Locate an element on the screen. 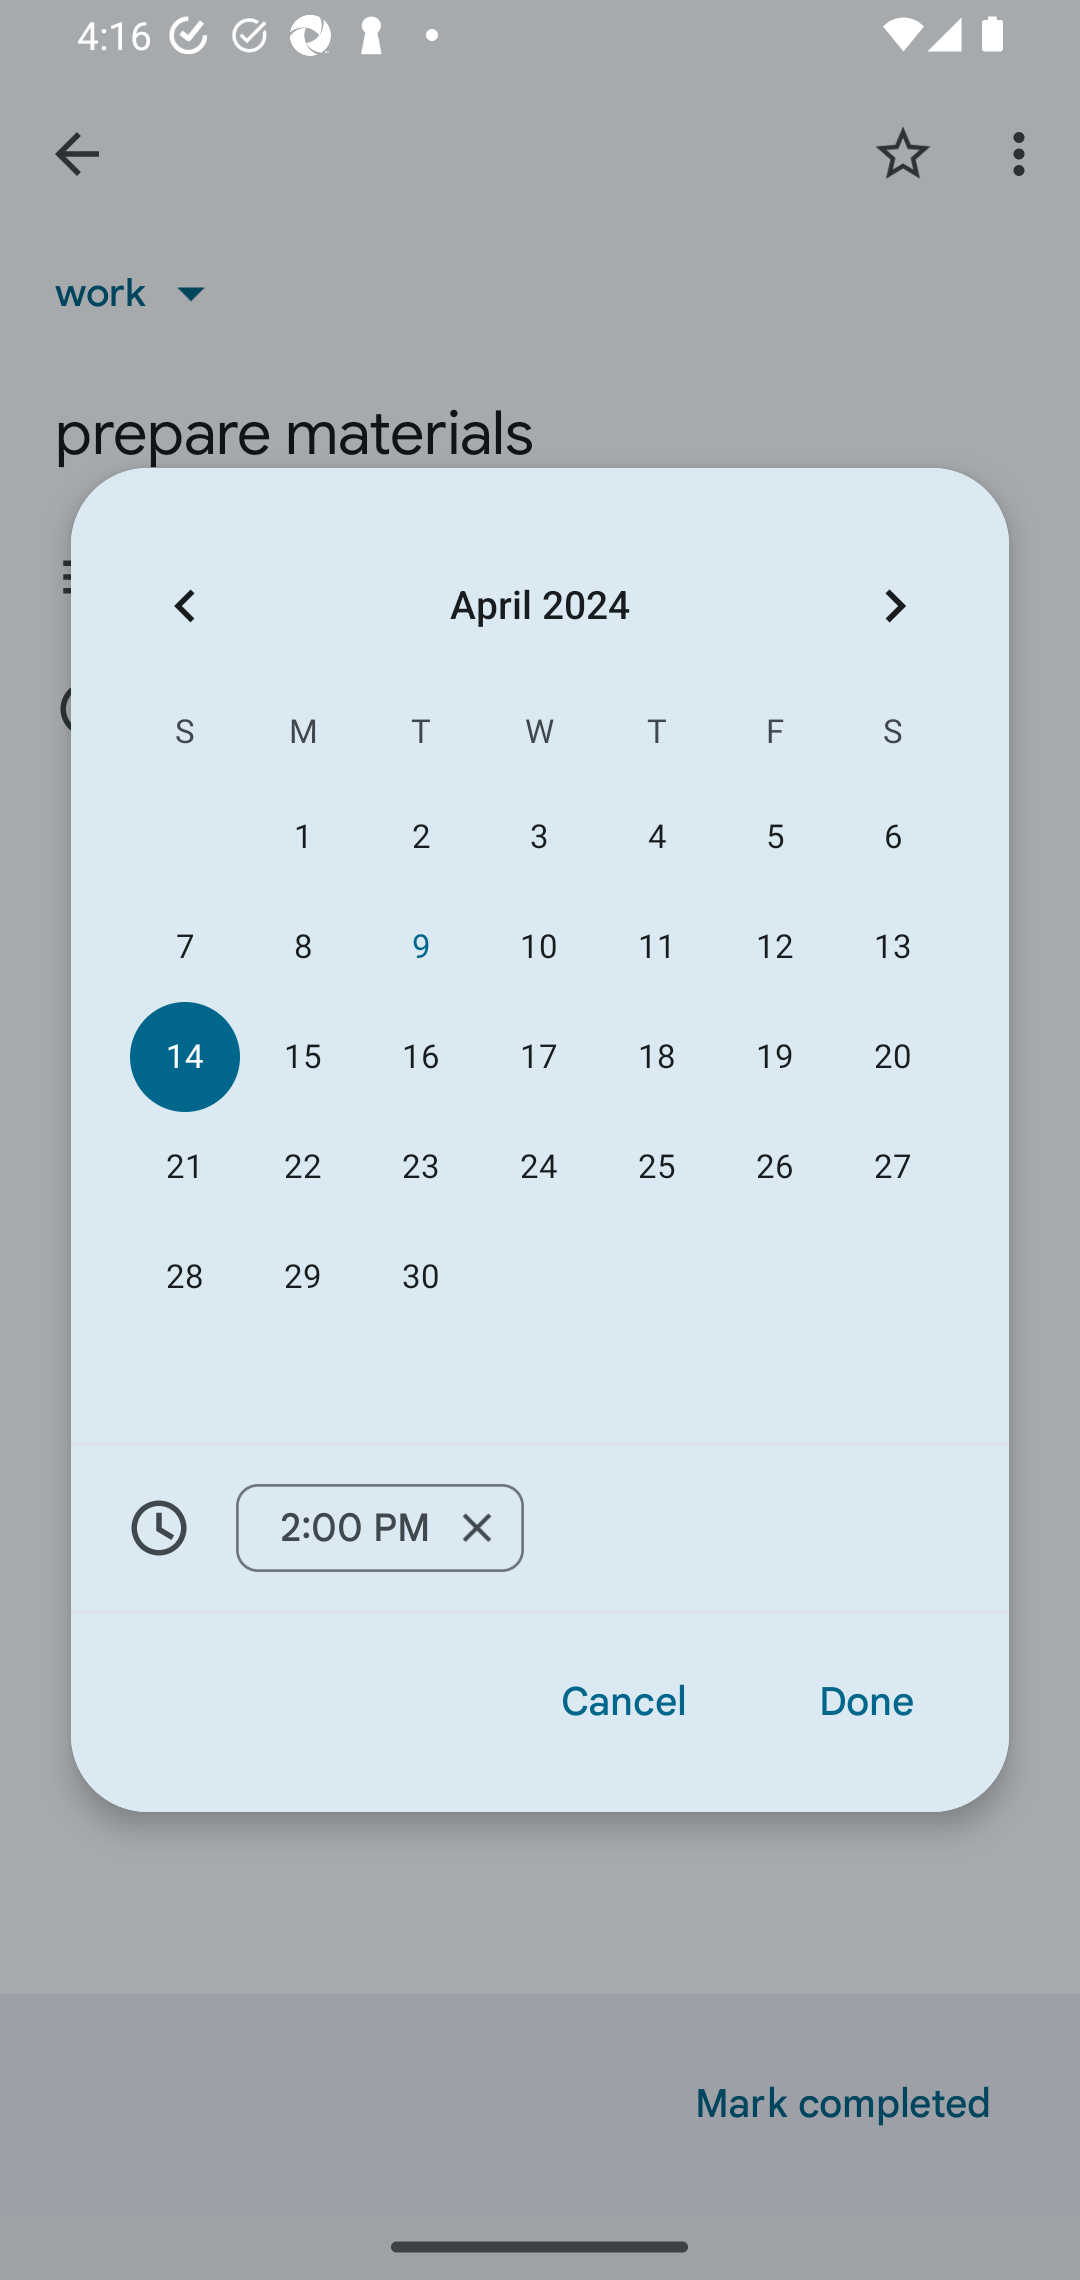 This screenshot has width=1080, height=2280. 6 06 April 2024 is located at coordinates (892, 836).